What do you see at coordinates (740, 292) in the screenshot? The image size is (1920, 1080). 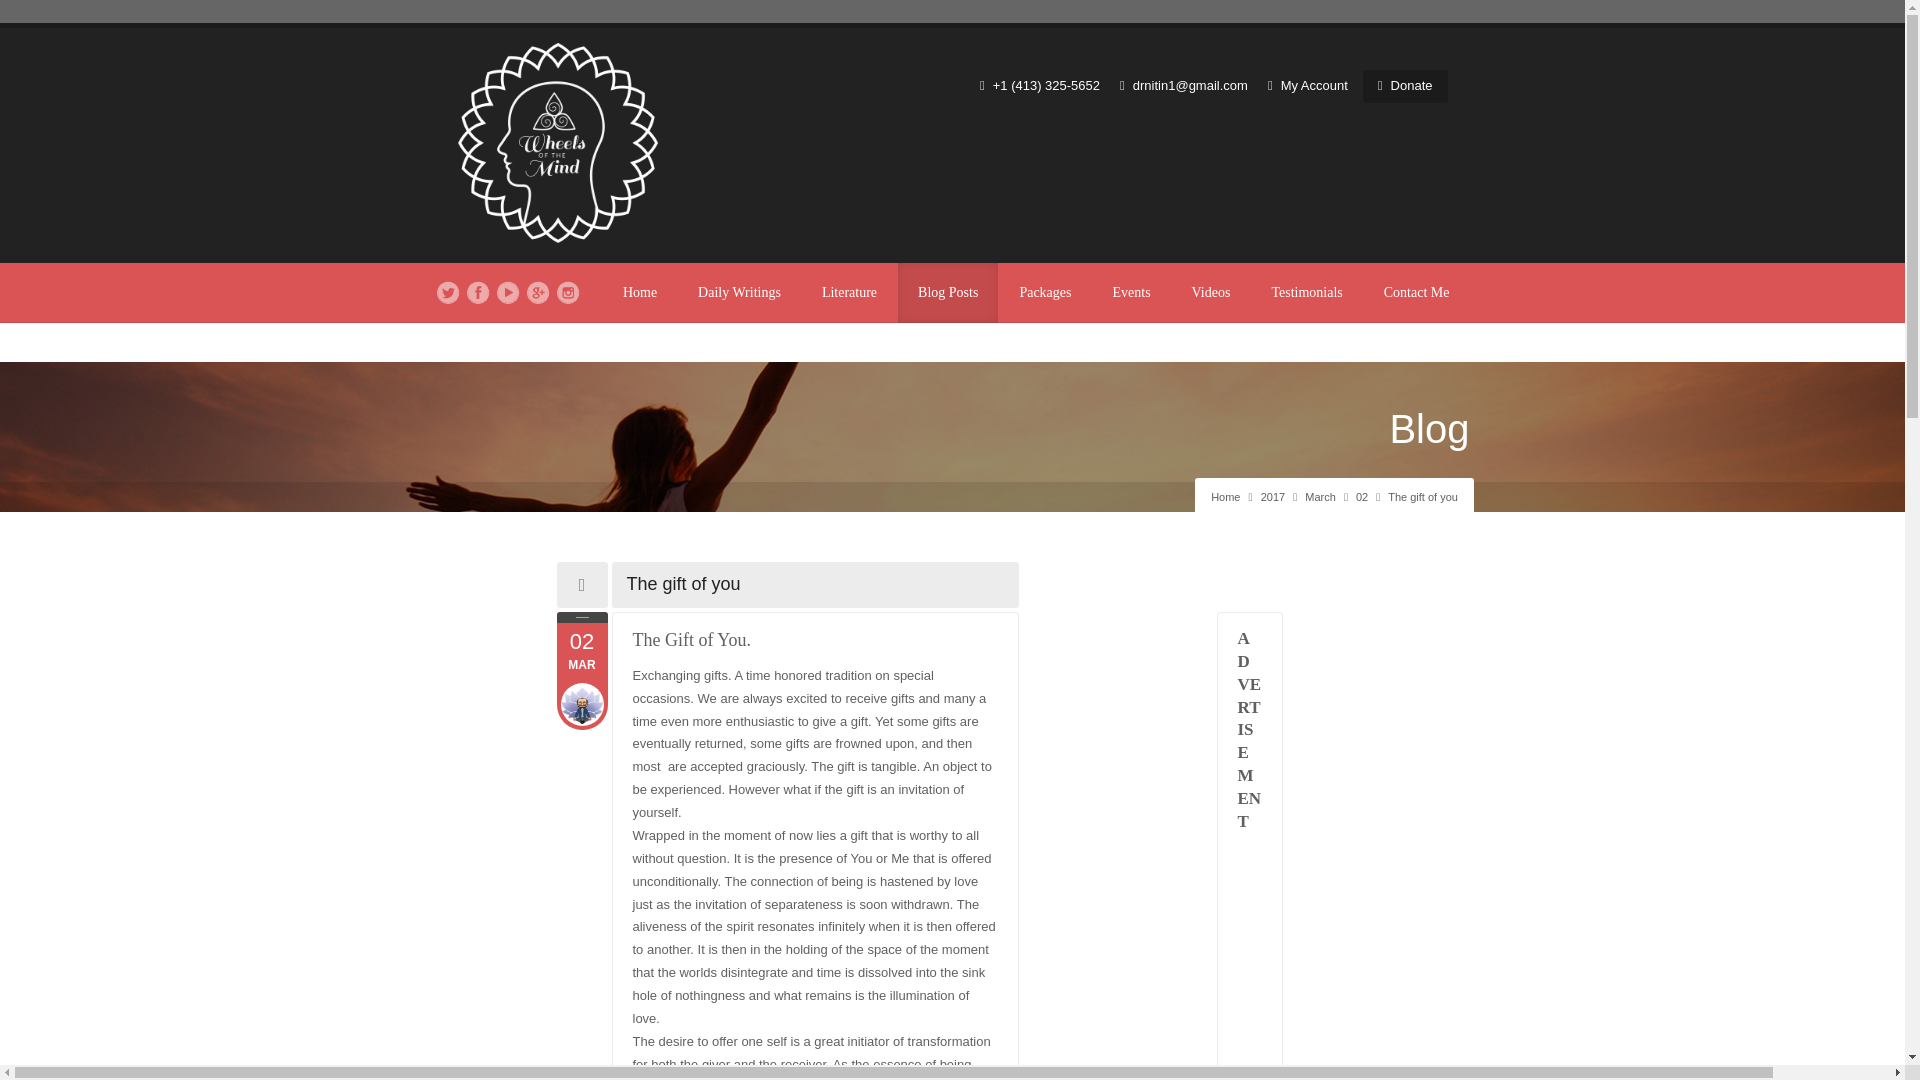 I see `GooglePlus` at bounding box center [740, 292].